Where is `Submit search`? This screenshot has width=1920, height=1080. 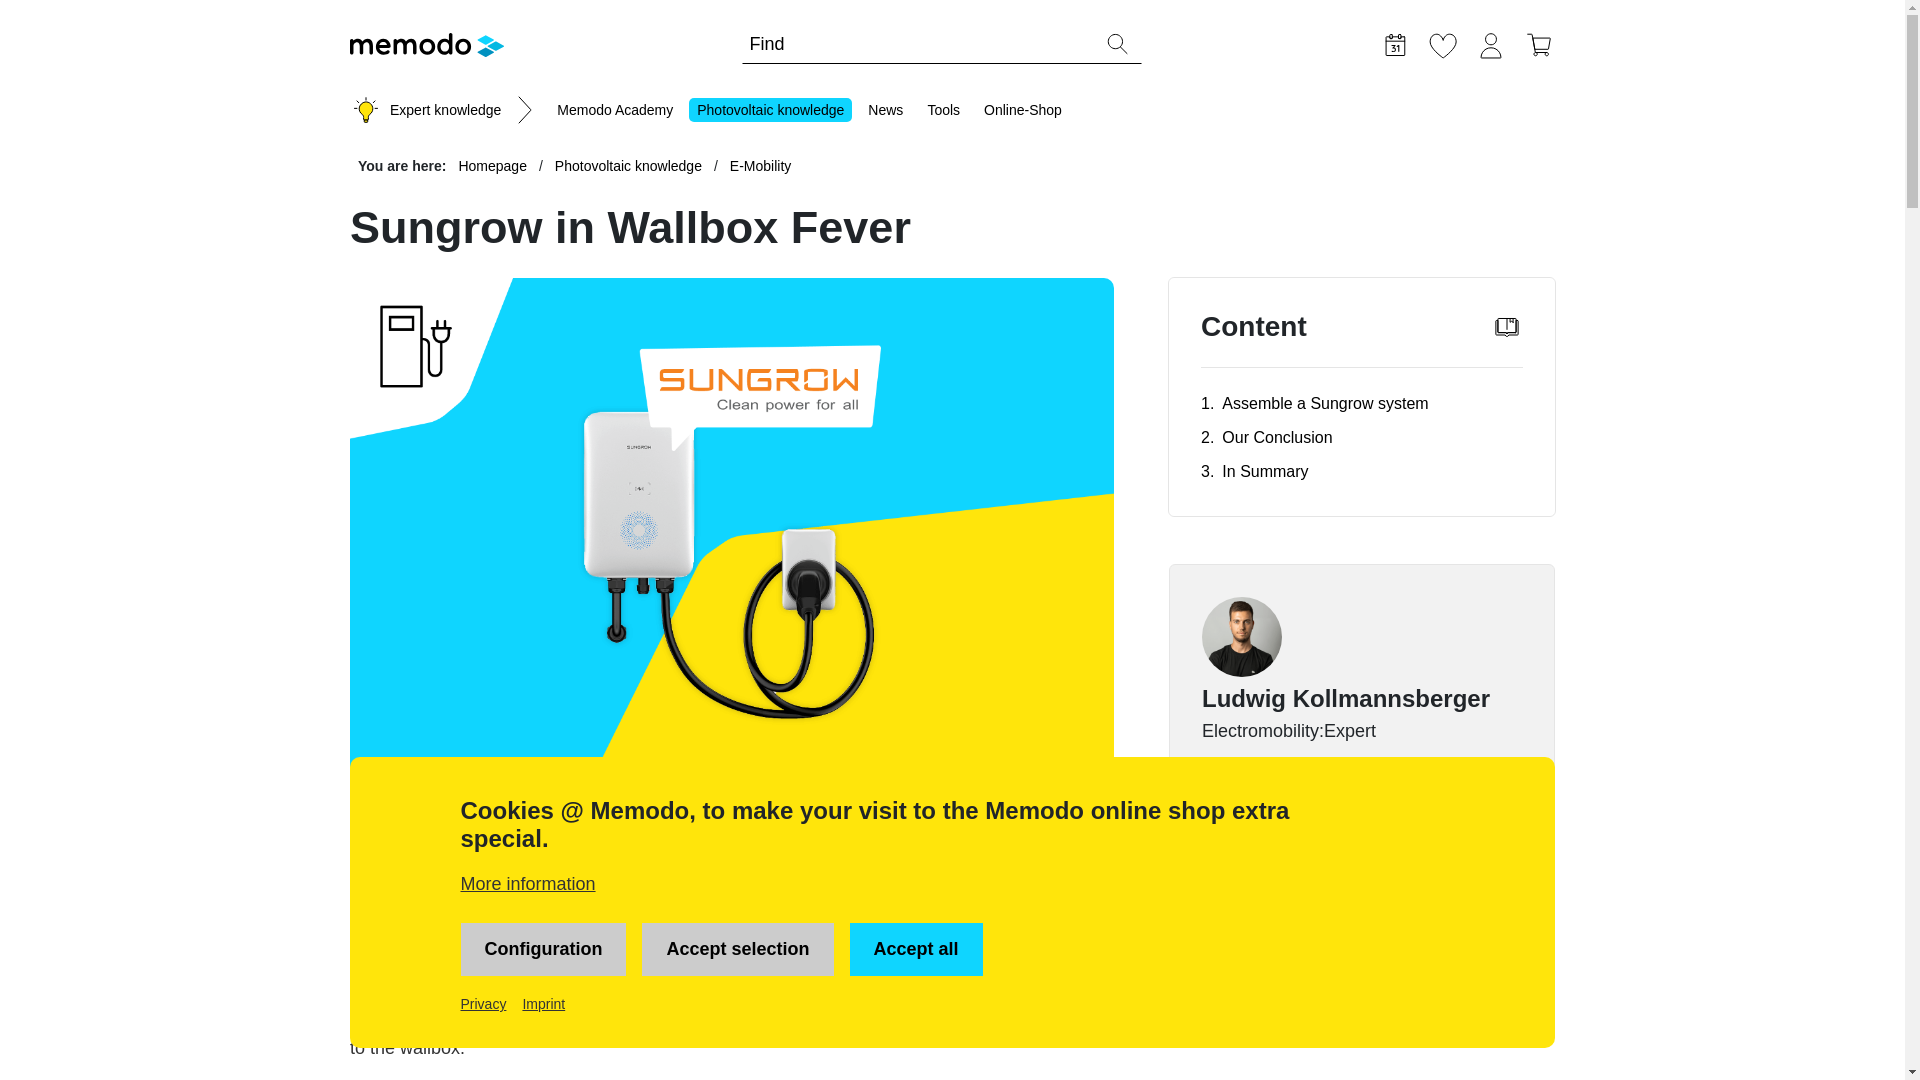
Submit search is located at coordinates (1118, 43).